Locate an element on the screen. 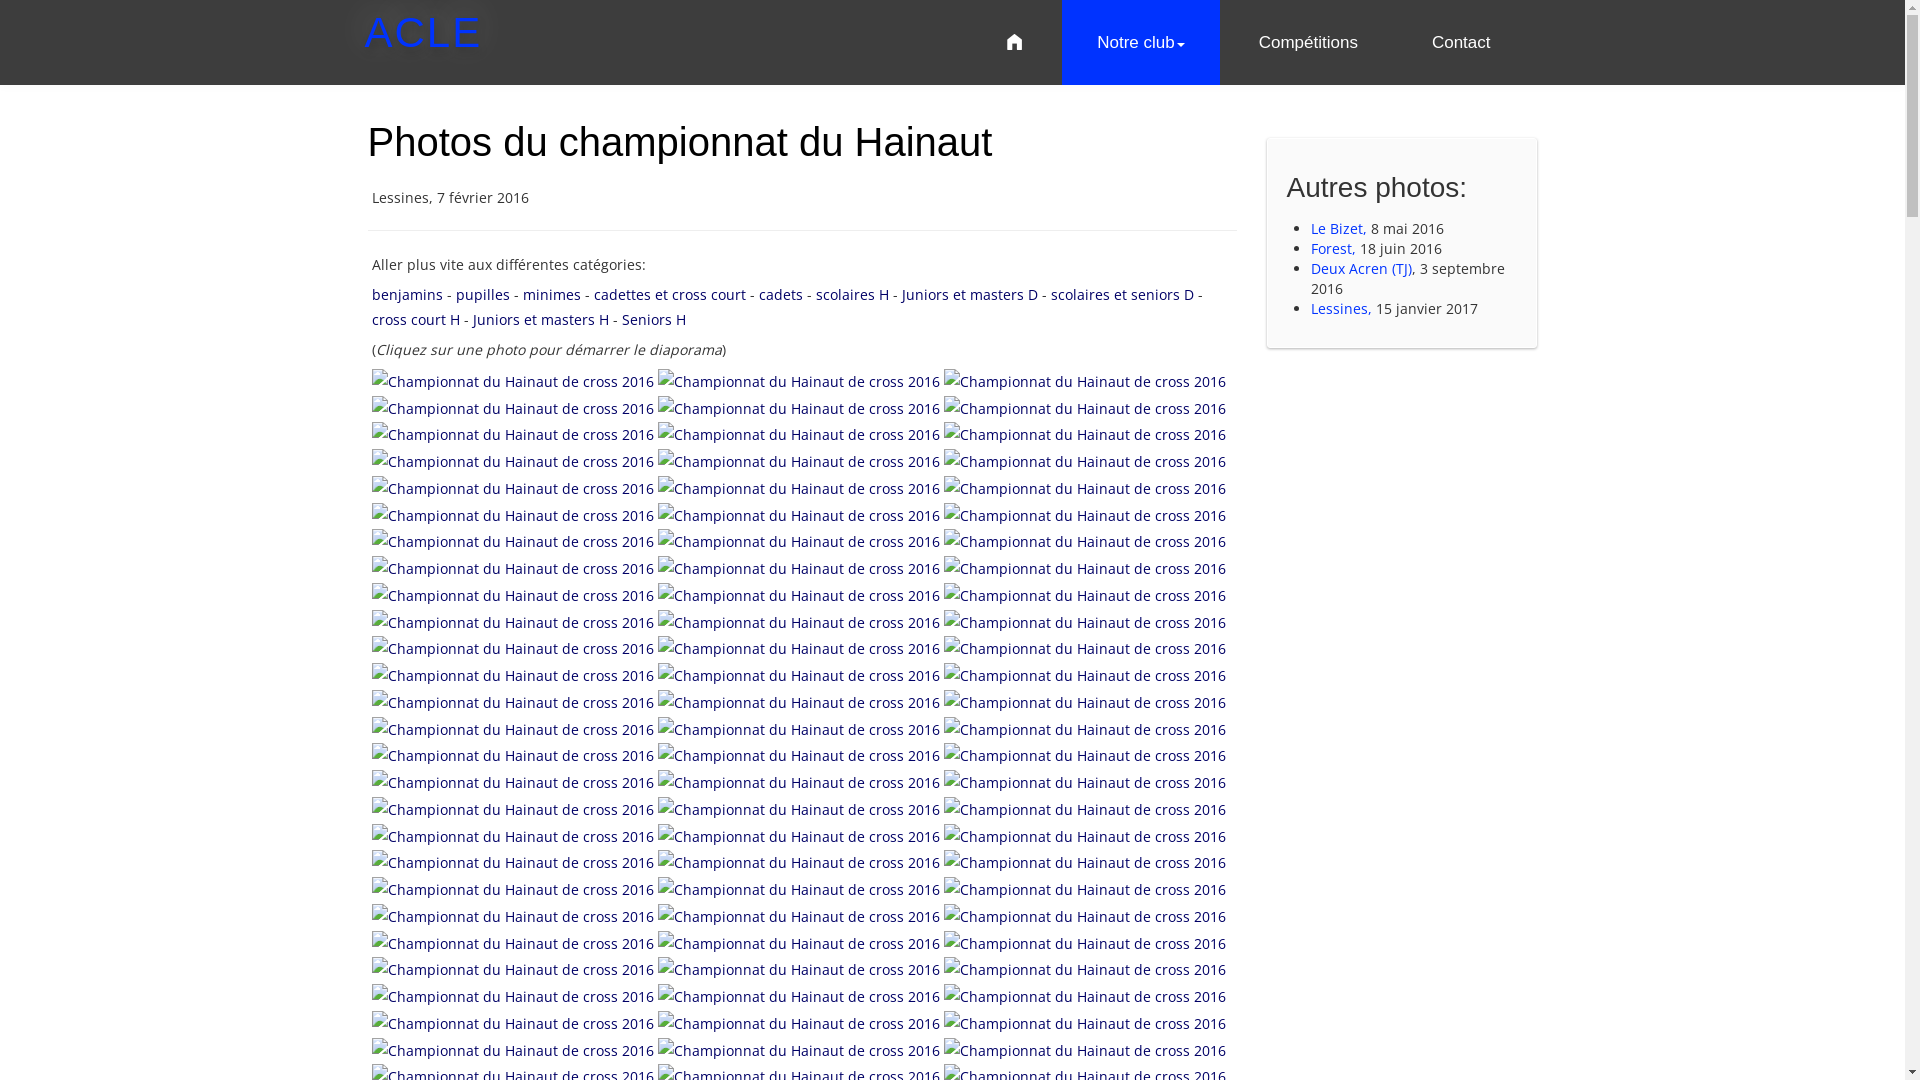 This screenshot has height=1080, width=1920. Championnat du Hainaut de cross 2016 is located at coordinates (799, 810).